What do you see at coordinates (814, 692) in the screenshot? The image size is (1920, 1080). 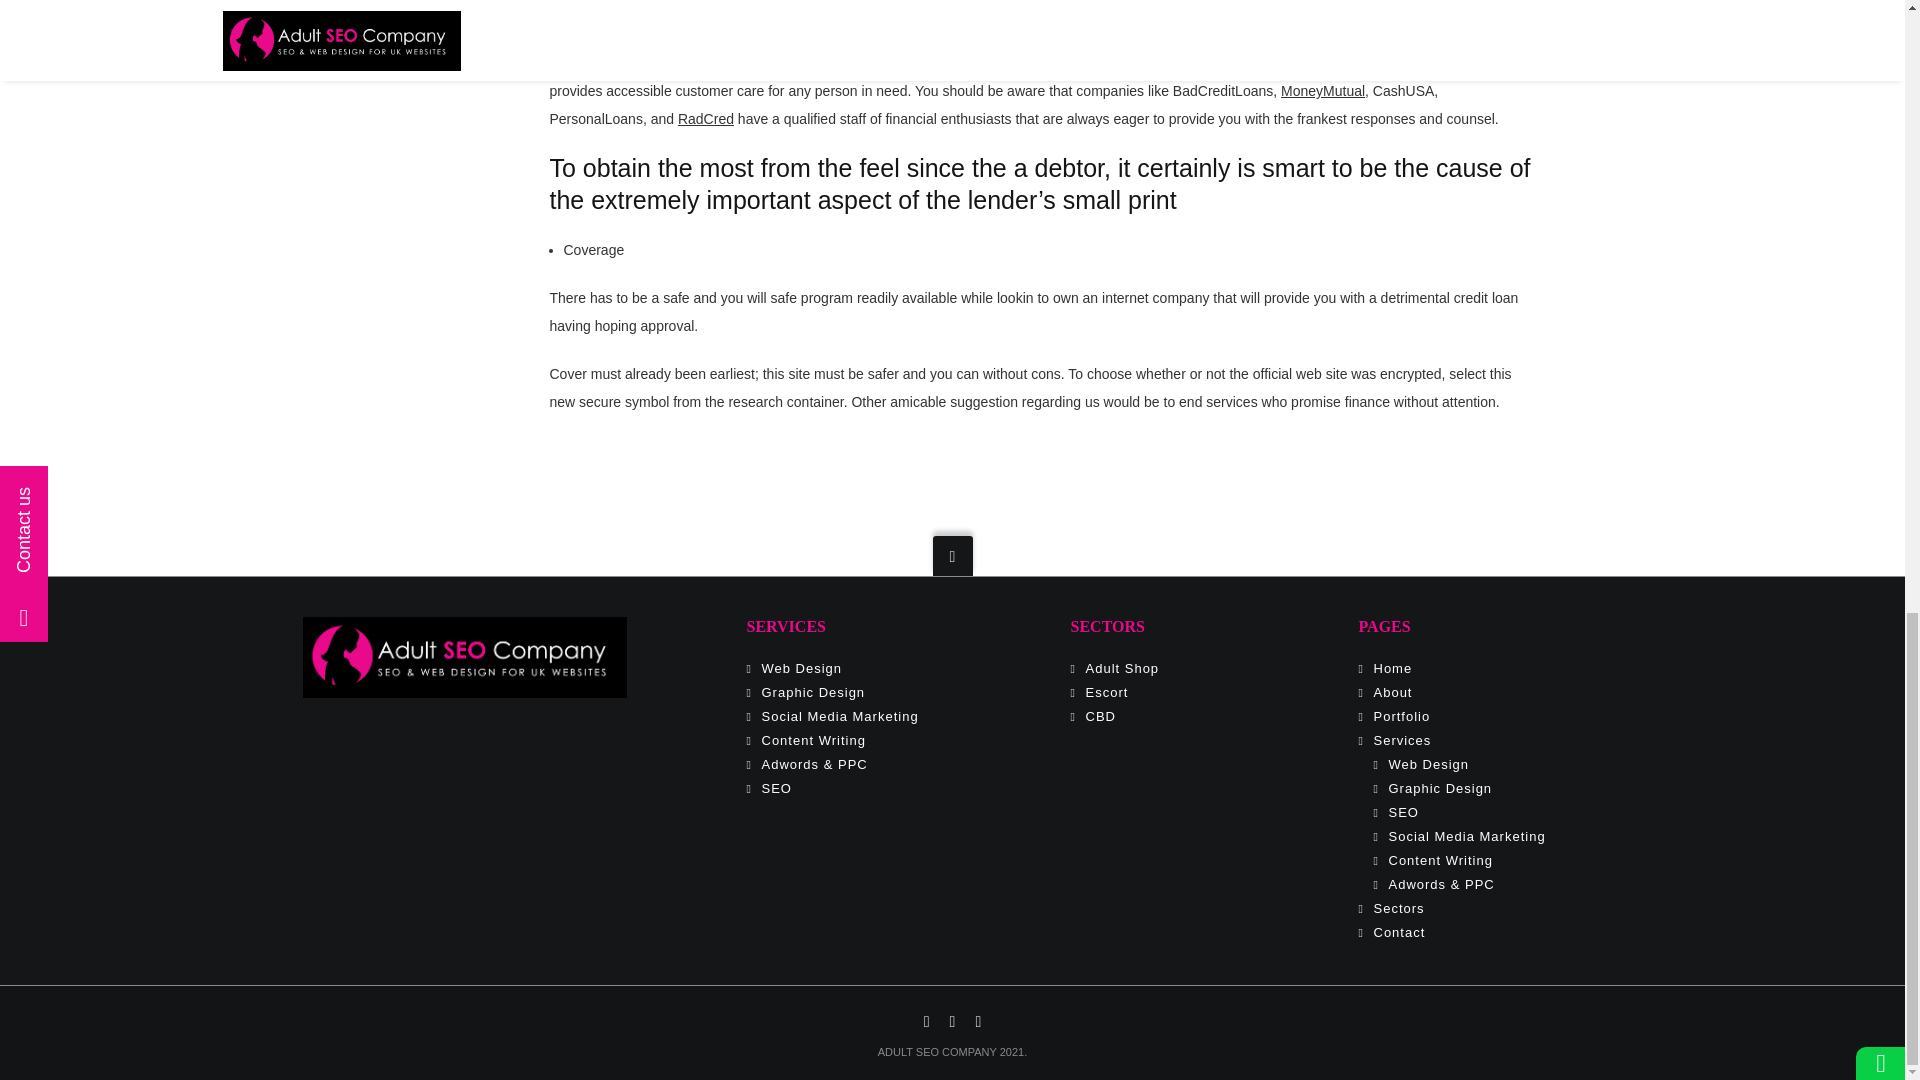 I see `Graphic Design` at bounding box center [814, 692].